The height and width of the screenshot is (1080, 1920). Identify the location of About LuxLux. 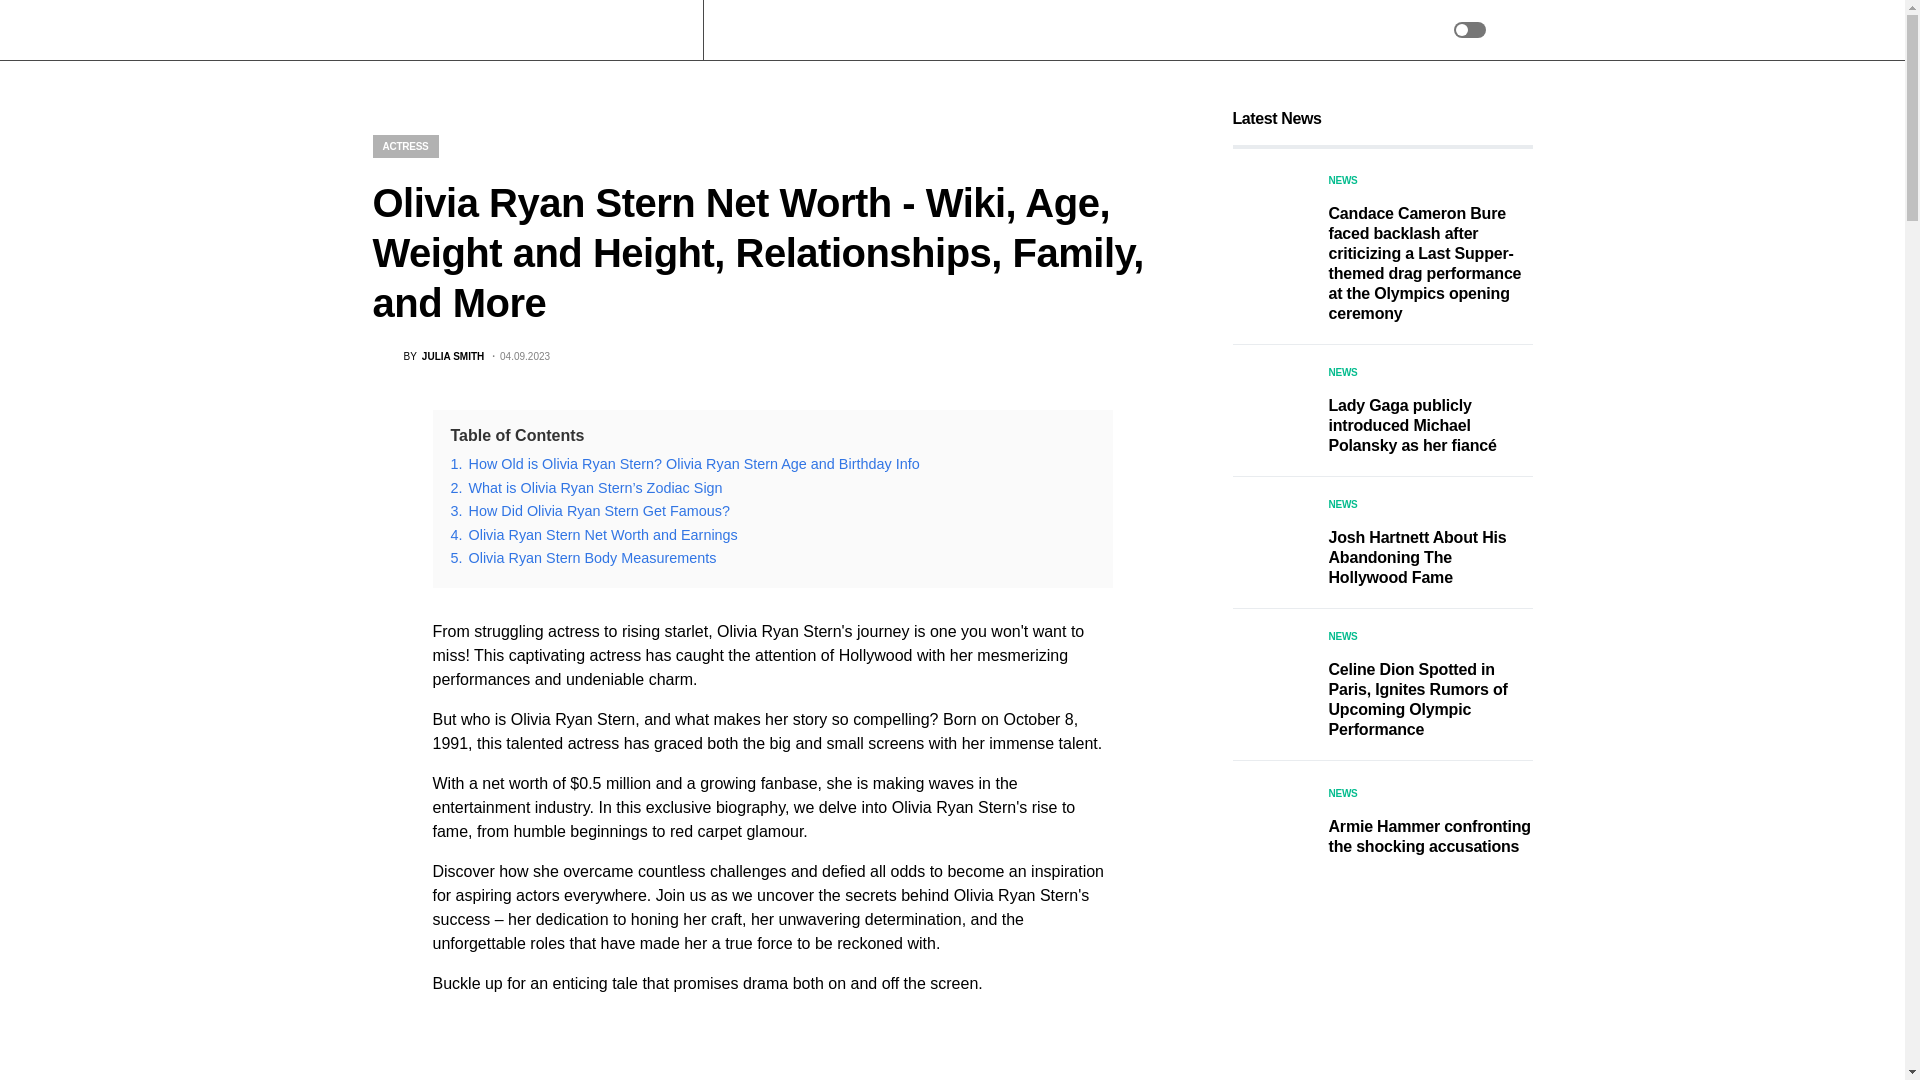
(1133, 30).